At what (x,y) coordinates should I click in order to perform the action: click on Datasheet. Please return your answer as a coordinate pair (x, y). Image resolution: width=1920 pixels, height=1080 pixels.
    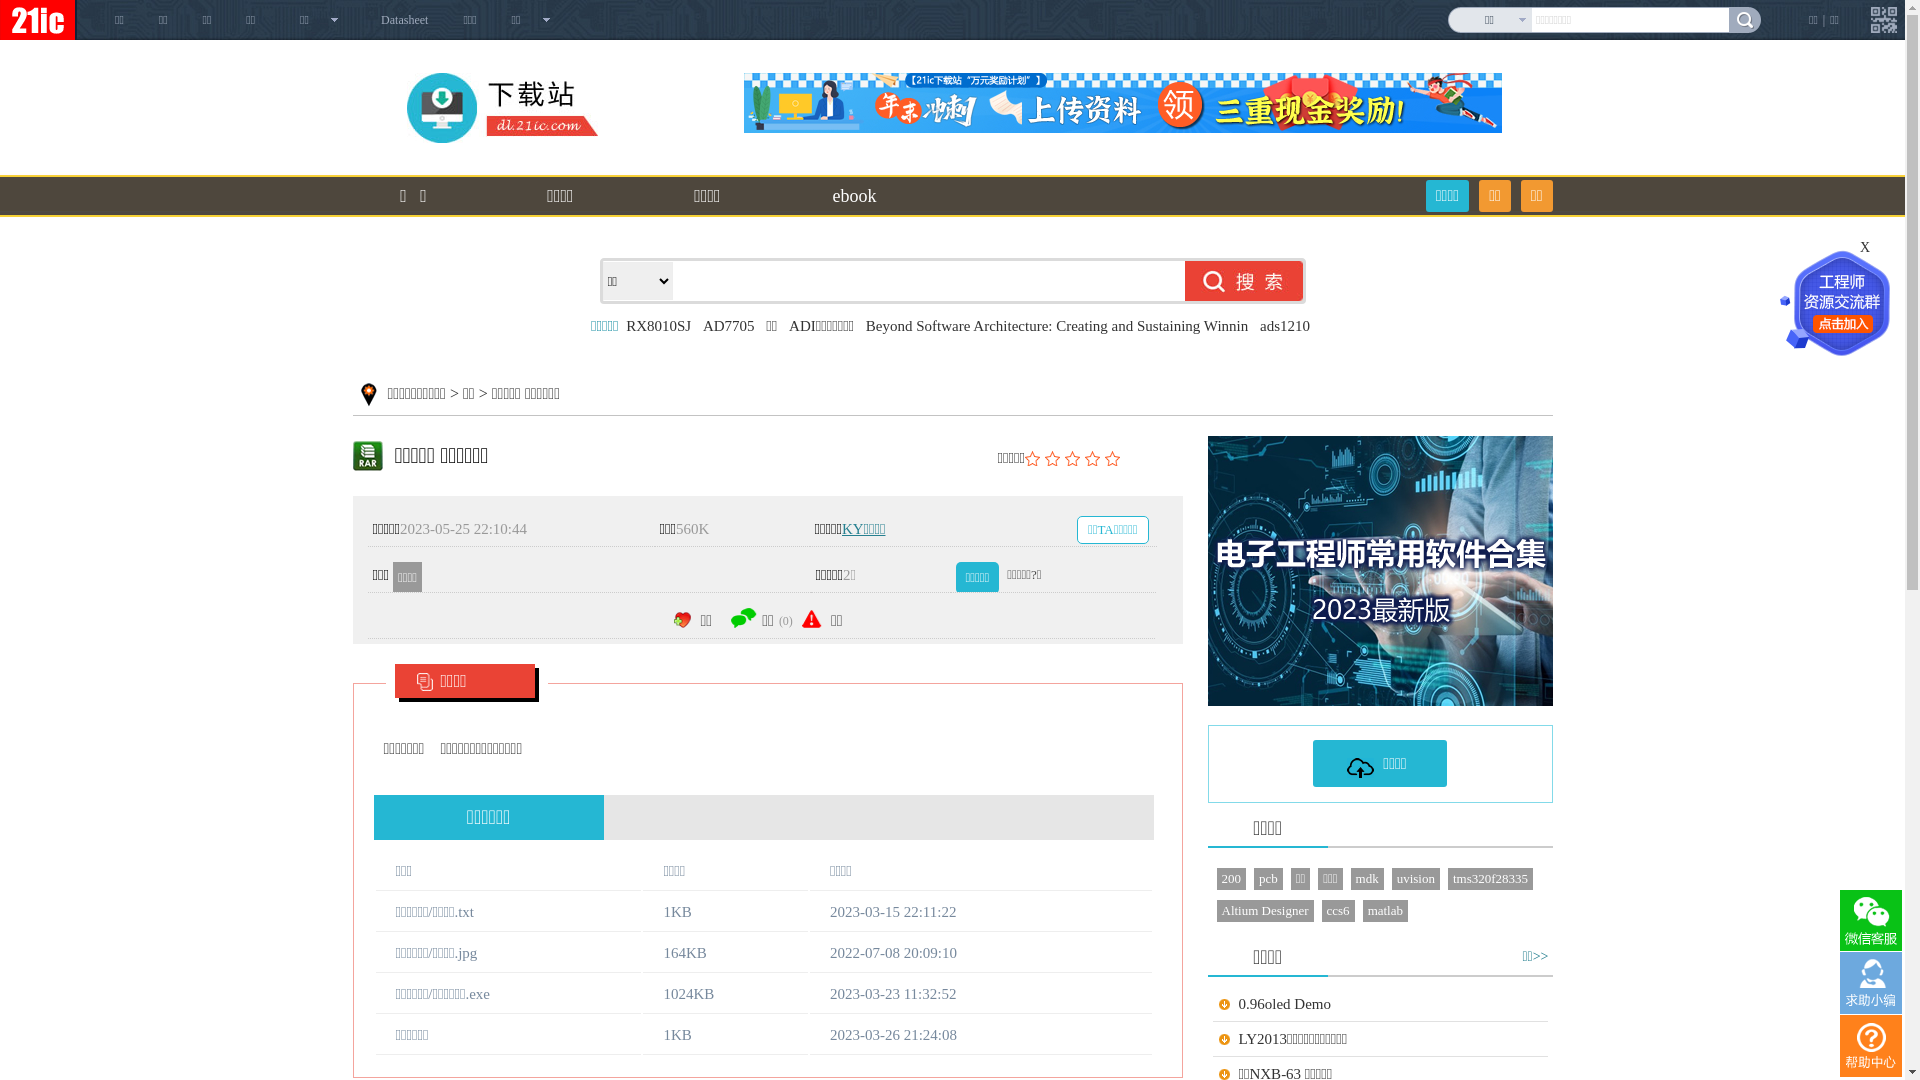
    Looking at the image, I should click on (404, 20).